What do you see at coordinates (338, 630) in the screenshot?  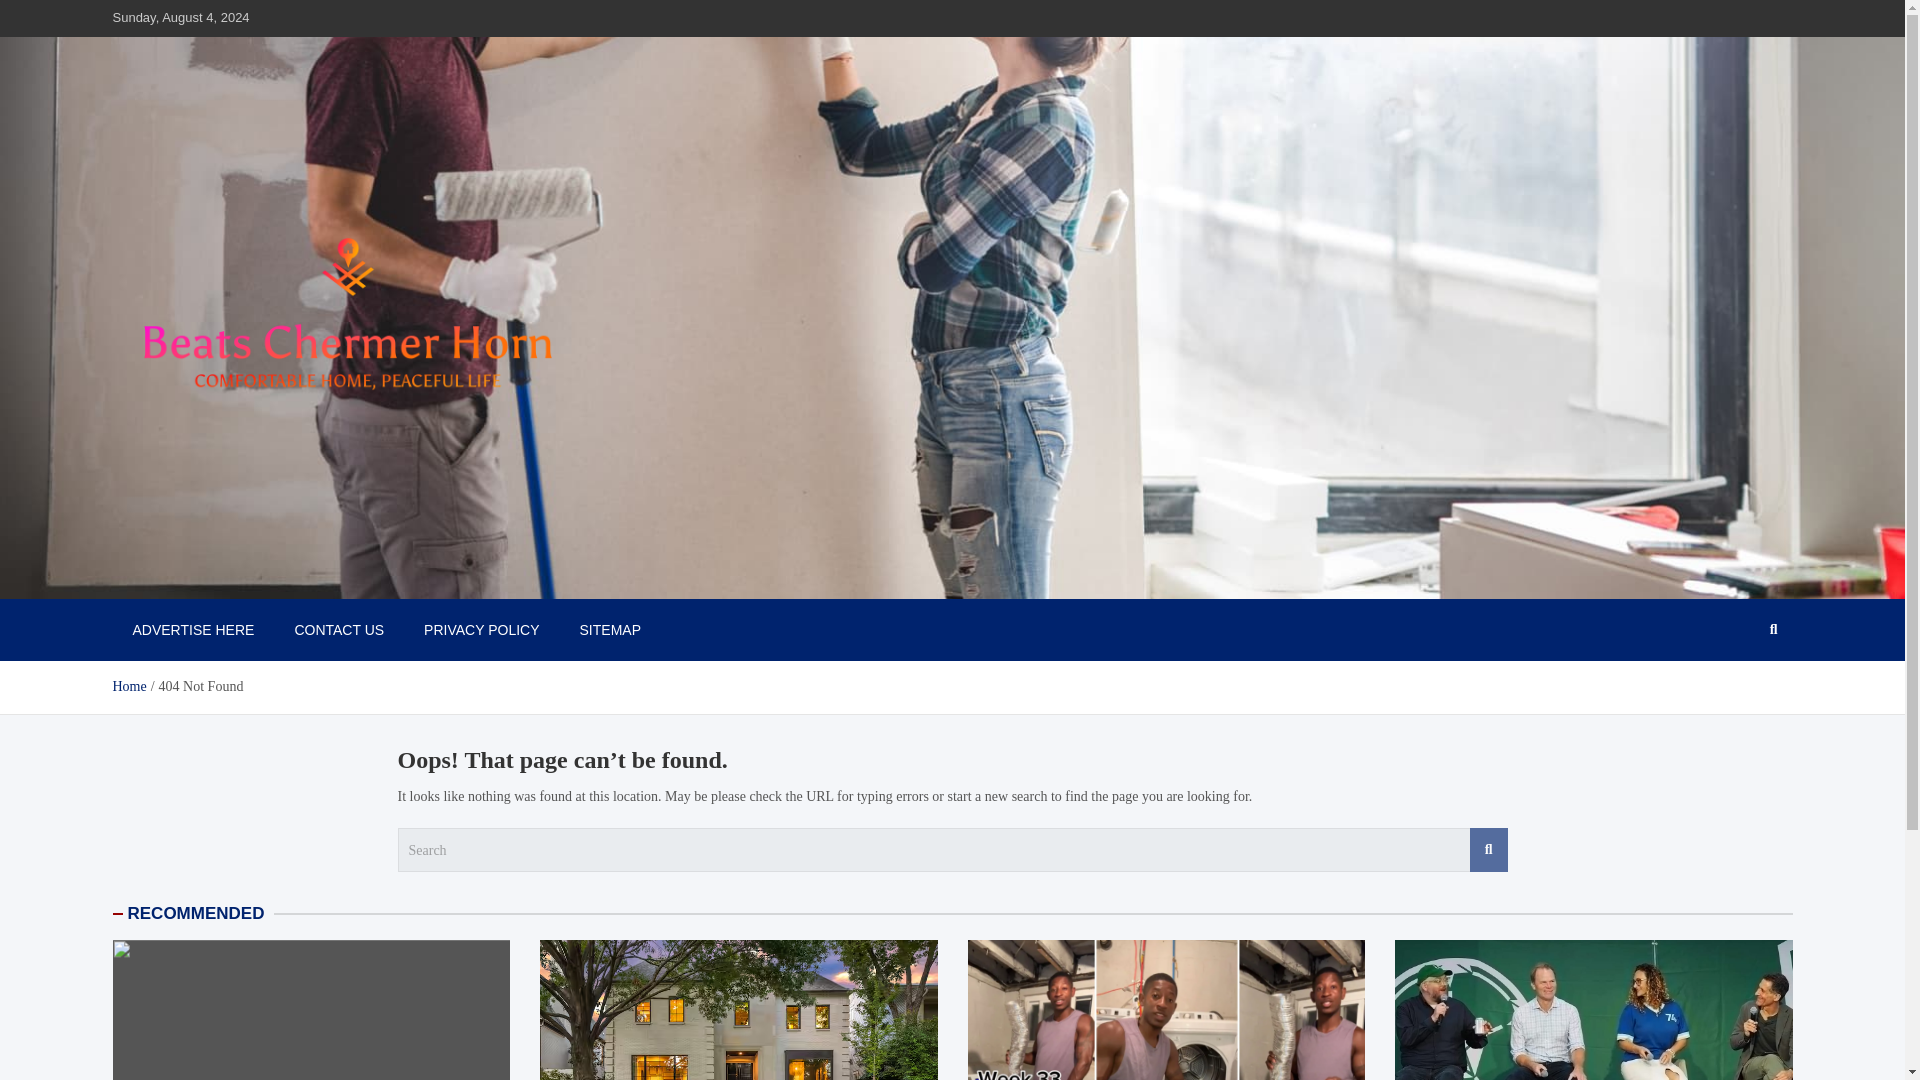 I see `CONTACT US` at bounding box center [338, 630].